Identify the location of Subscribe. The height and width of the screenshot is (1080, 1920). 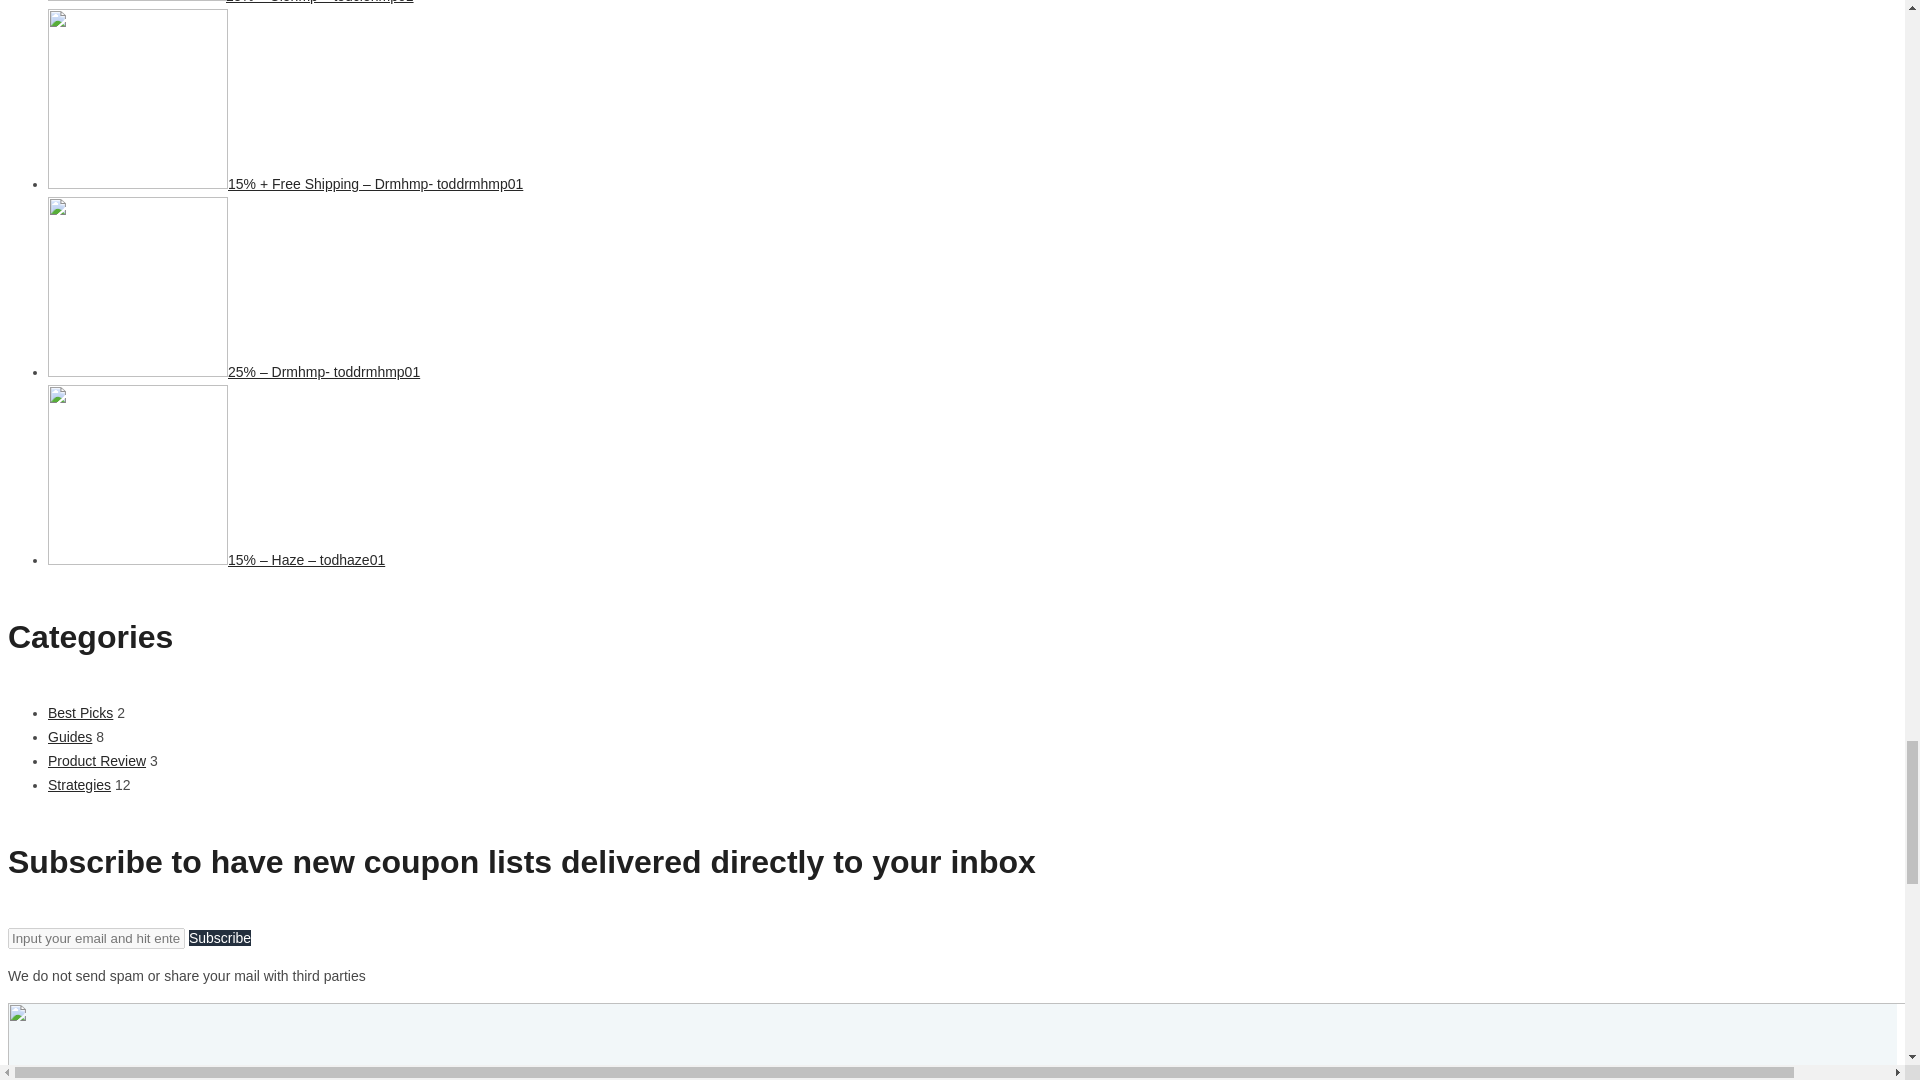
(220, 938).